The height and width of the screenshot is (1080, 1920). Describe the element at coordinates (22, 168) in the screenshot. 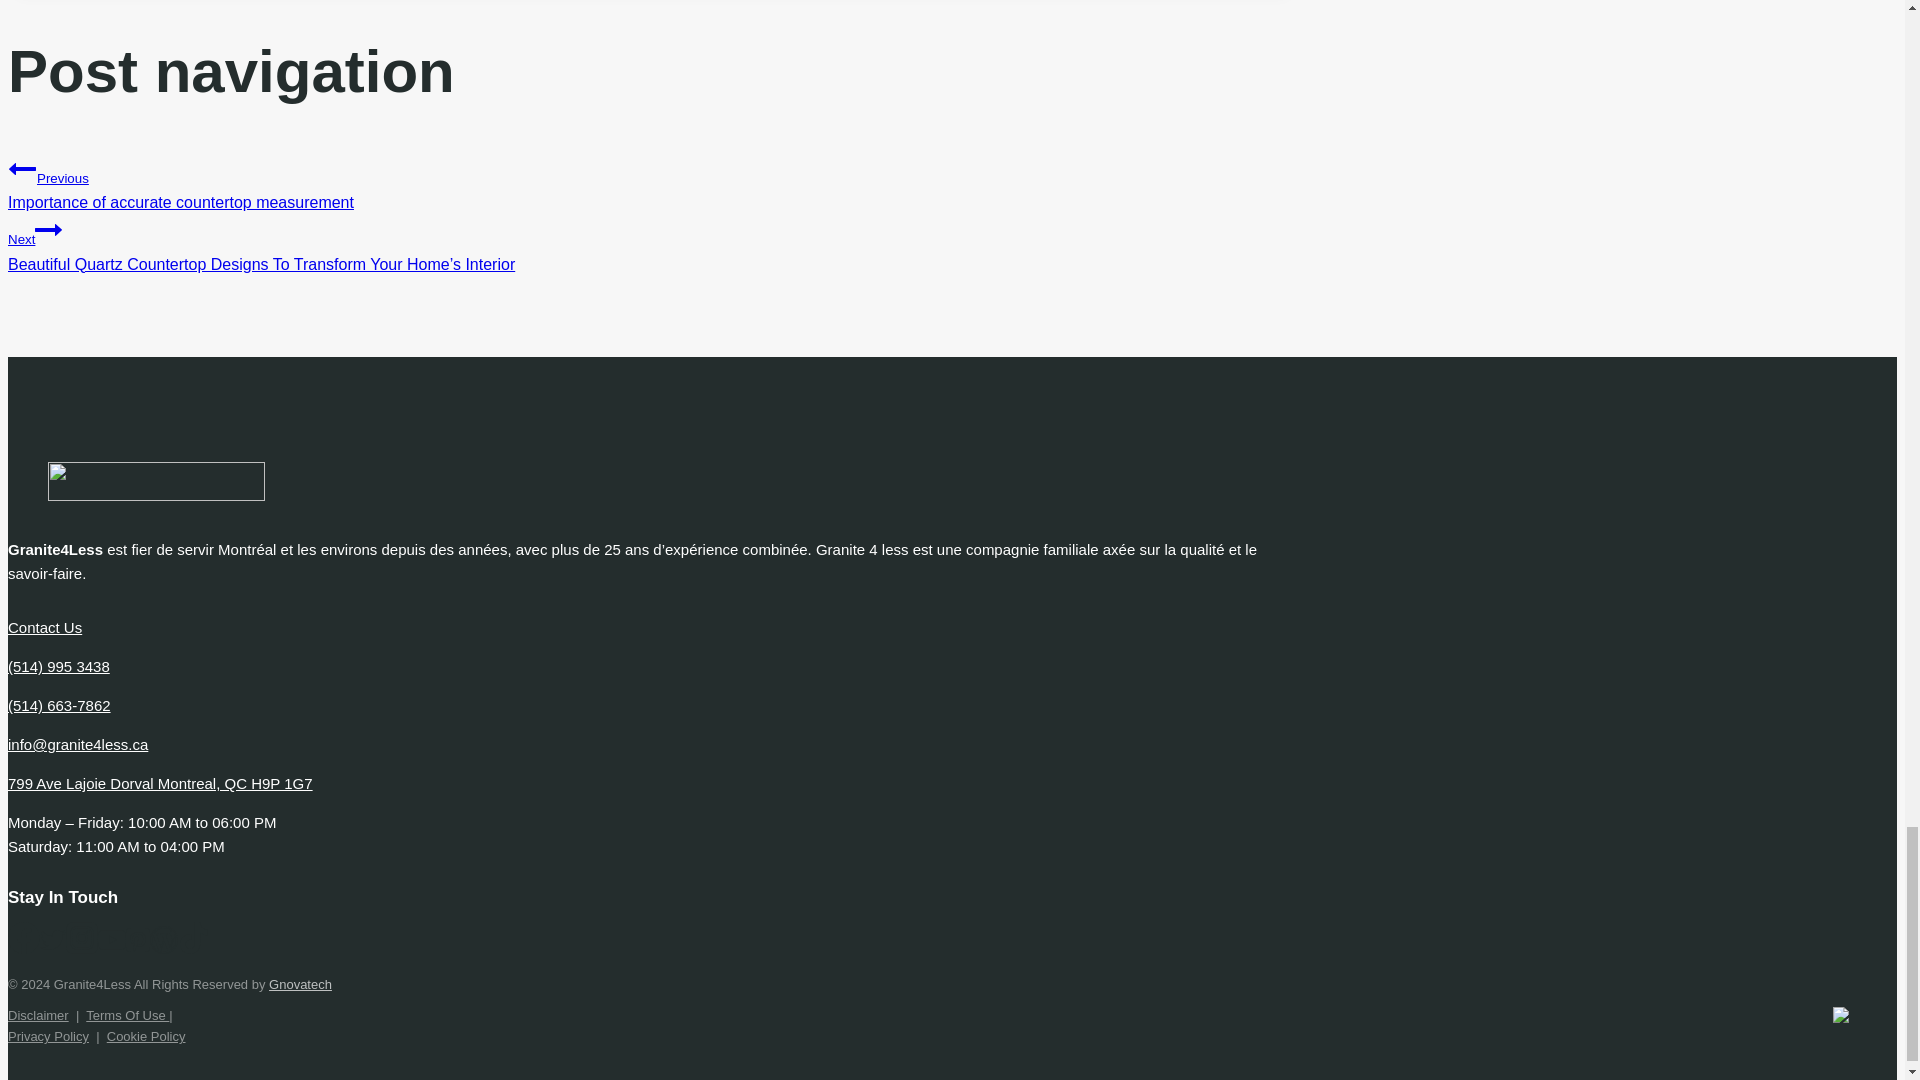

I see `Previous` at that location.